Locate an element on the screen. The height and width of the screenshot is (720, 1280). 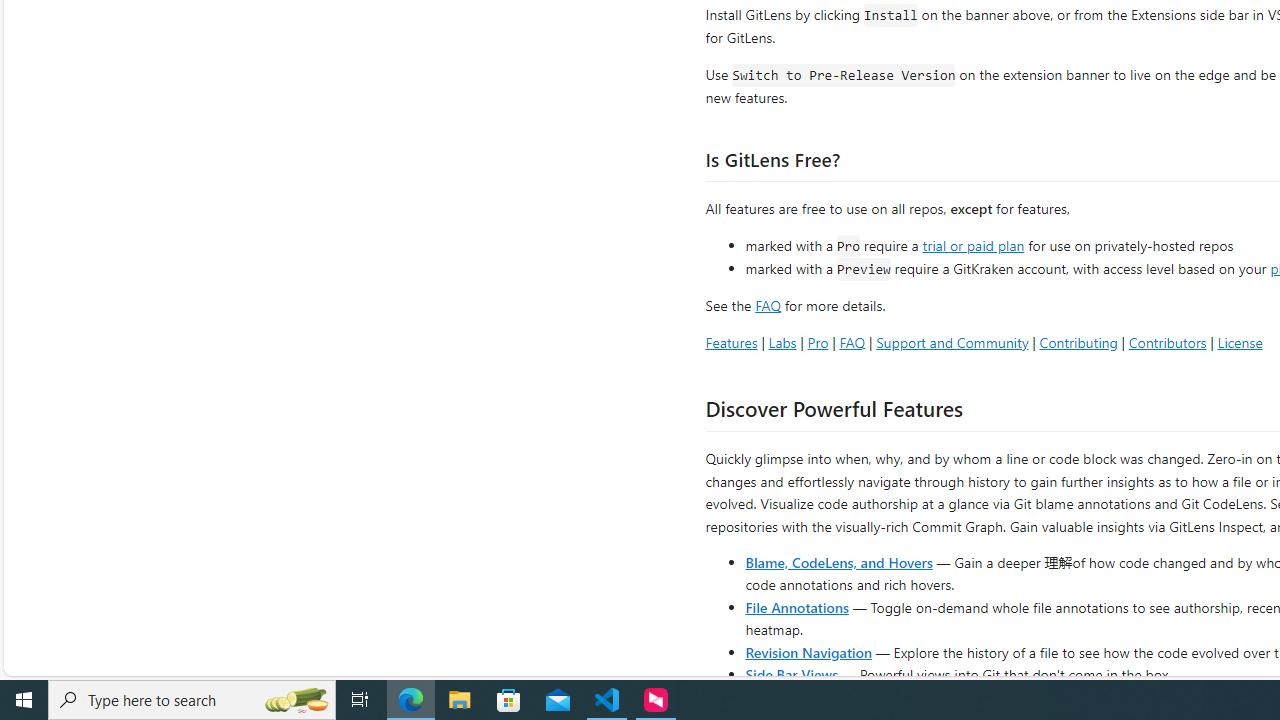
Contributing is located at coordinates (1078, 342).